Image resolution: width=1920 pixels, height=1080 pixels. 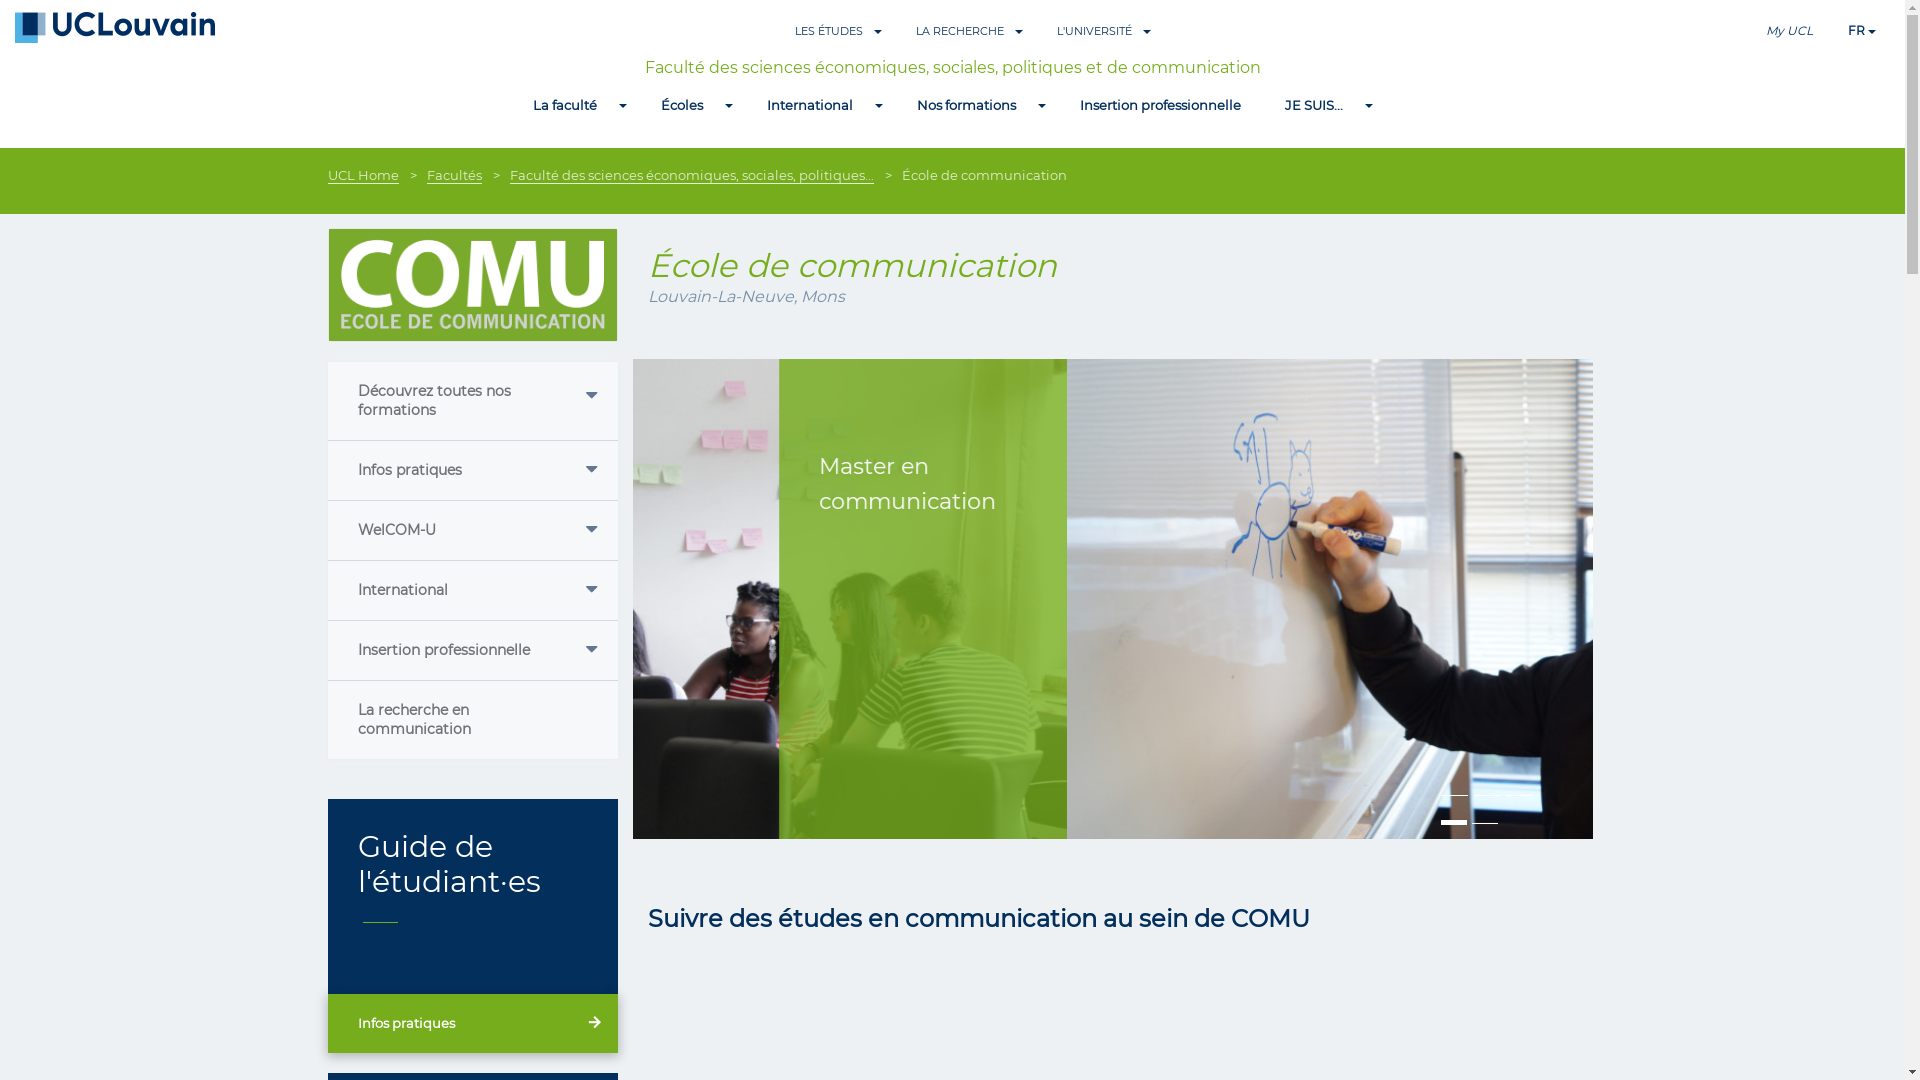 What do you see at coordinates (364, 176) in the screenshot?
I see `UCL Home` at bounding box center [364, 176].